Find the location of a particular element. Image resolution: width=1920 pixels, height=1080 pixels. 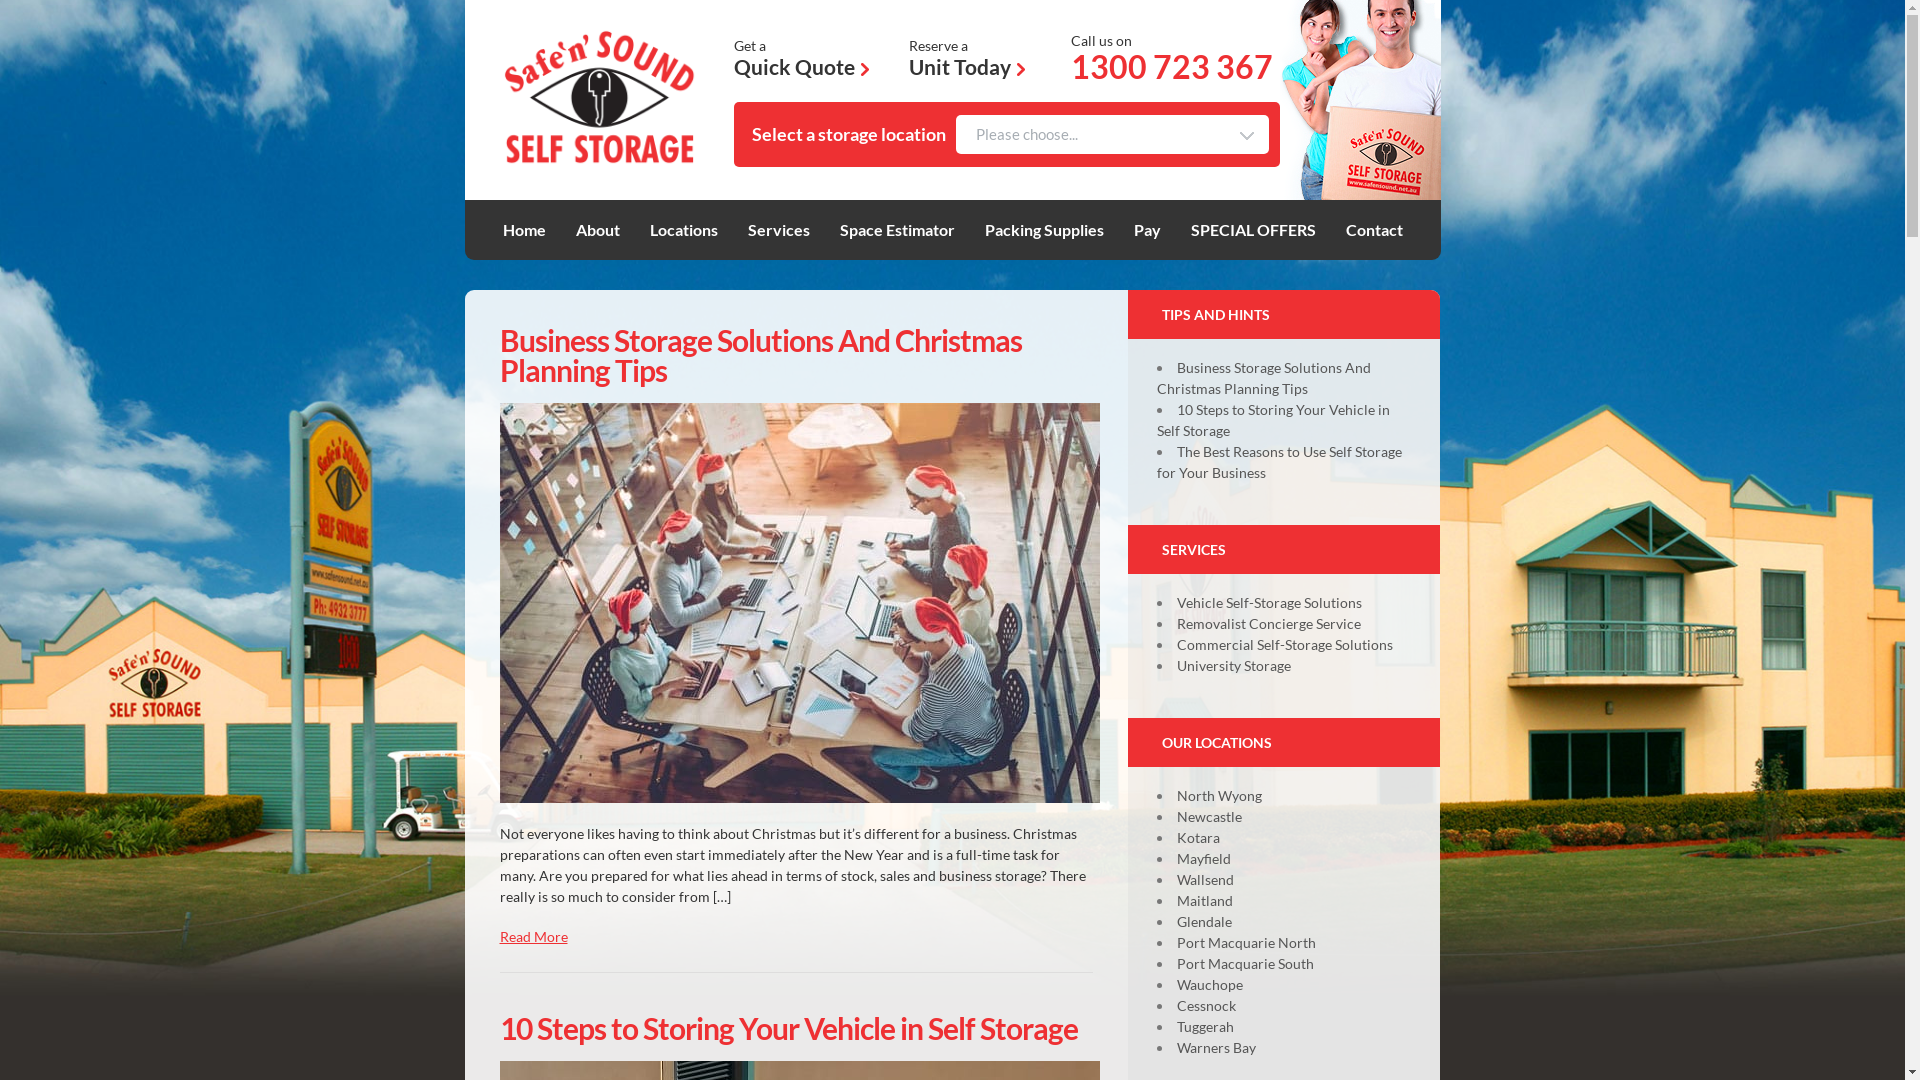

Vehicle Self-Storage Solutions is located at coordinates (1270, 602).